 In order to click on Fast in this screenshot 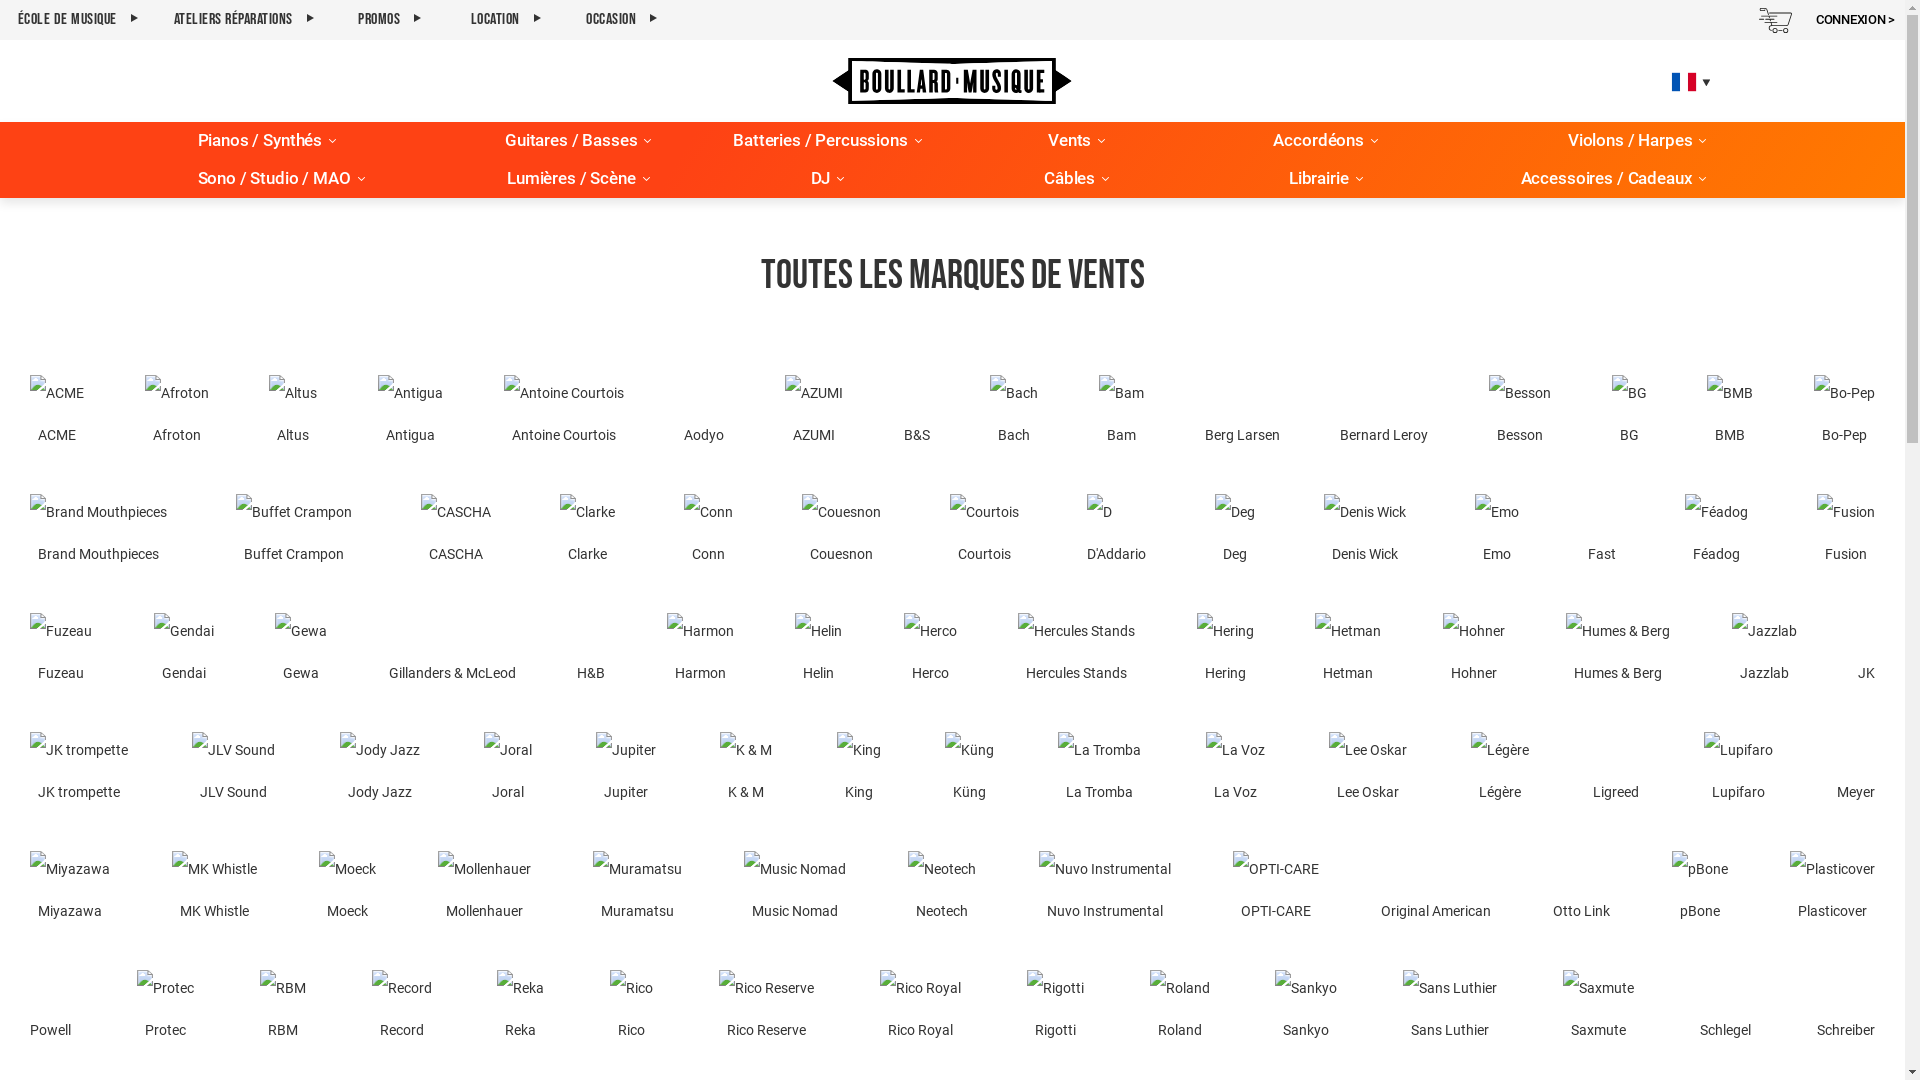, I will do `click(1602, 534)`.